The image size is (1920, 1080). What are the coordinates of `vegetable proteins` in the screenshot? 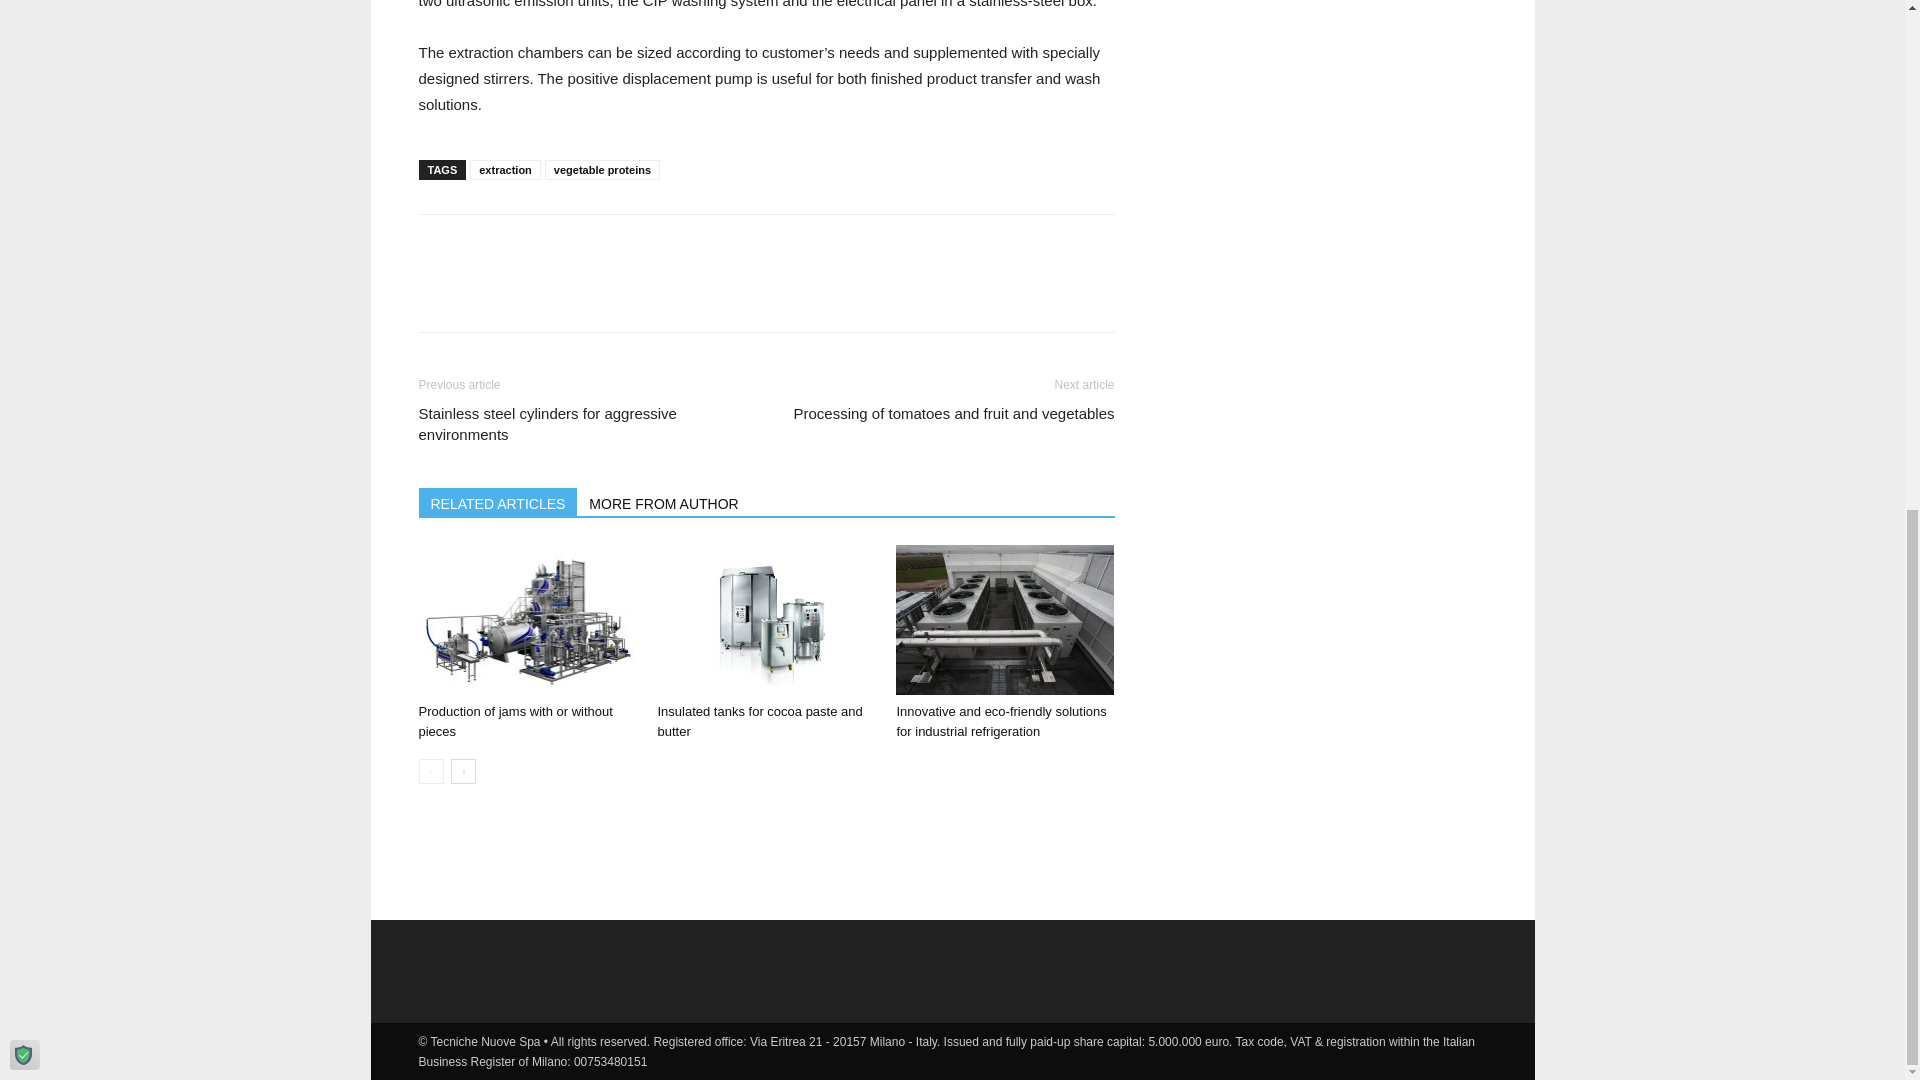 It's located at (602, 170).